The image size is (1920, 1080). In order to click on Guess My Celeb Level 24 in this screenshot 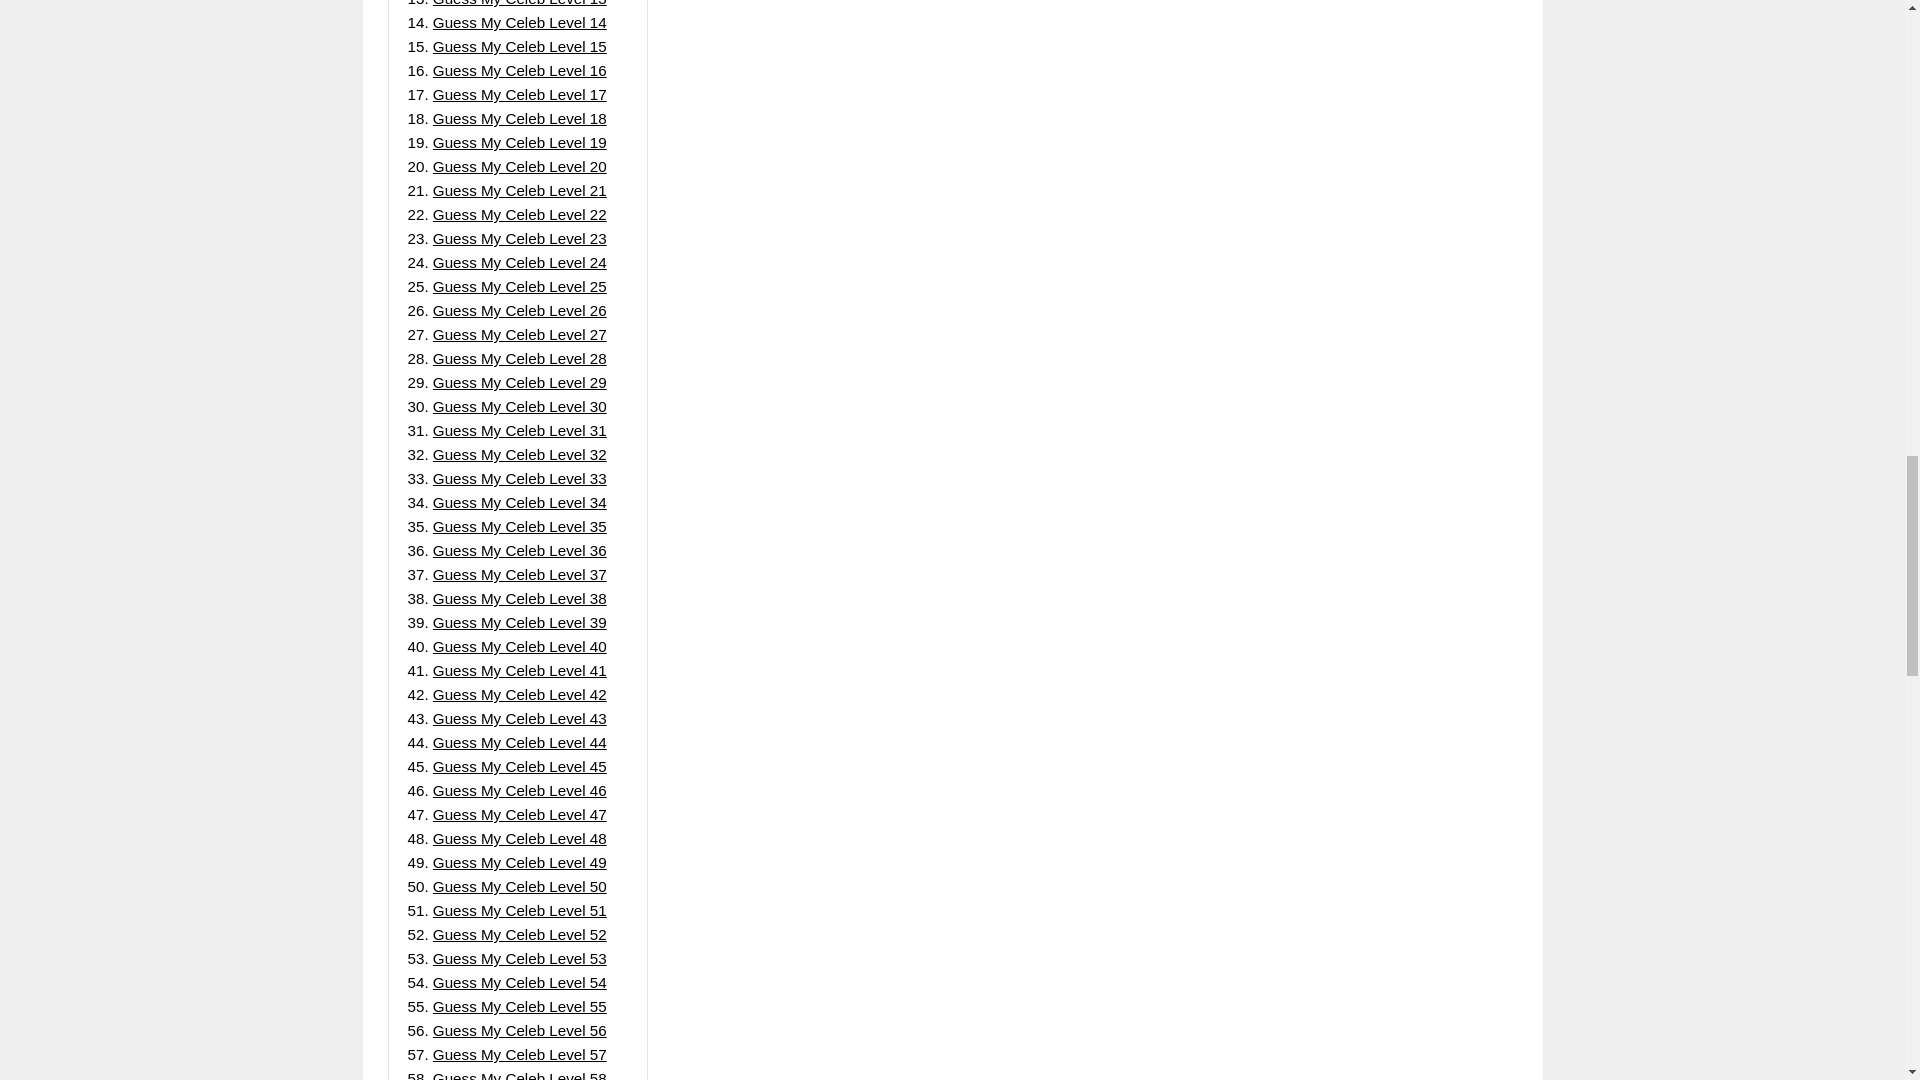, I will do `click(520, 262)`.